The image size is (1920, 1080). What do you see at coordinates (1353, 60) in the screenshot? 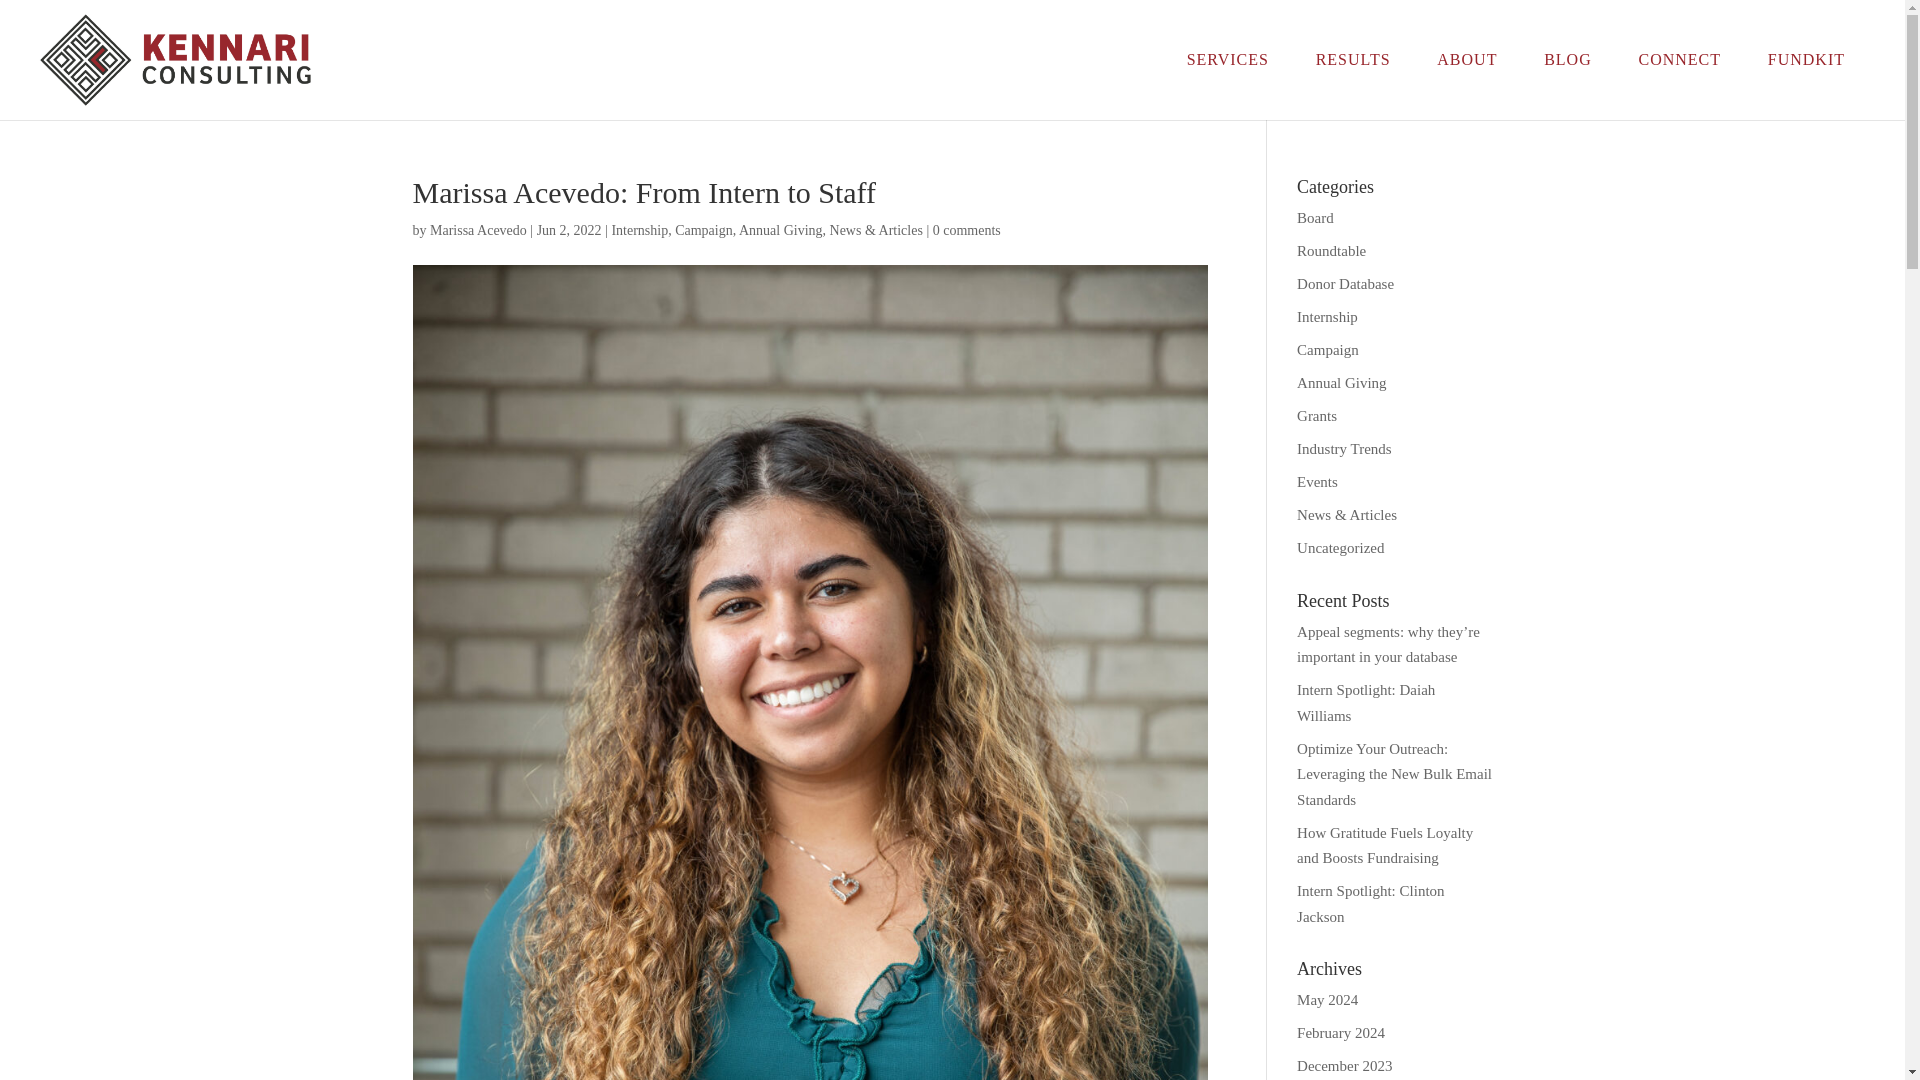
I see `RESULTS` at bounding box center [1353, 60].